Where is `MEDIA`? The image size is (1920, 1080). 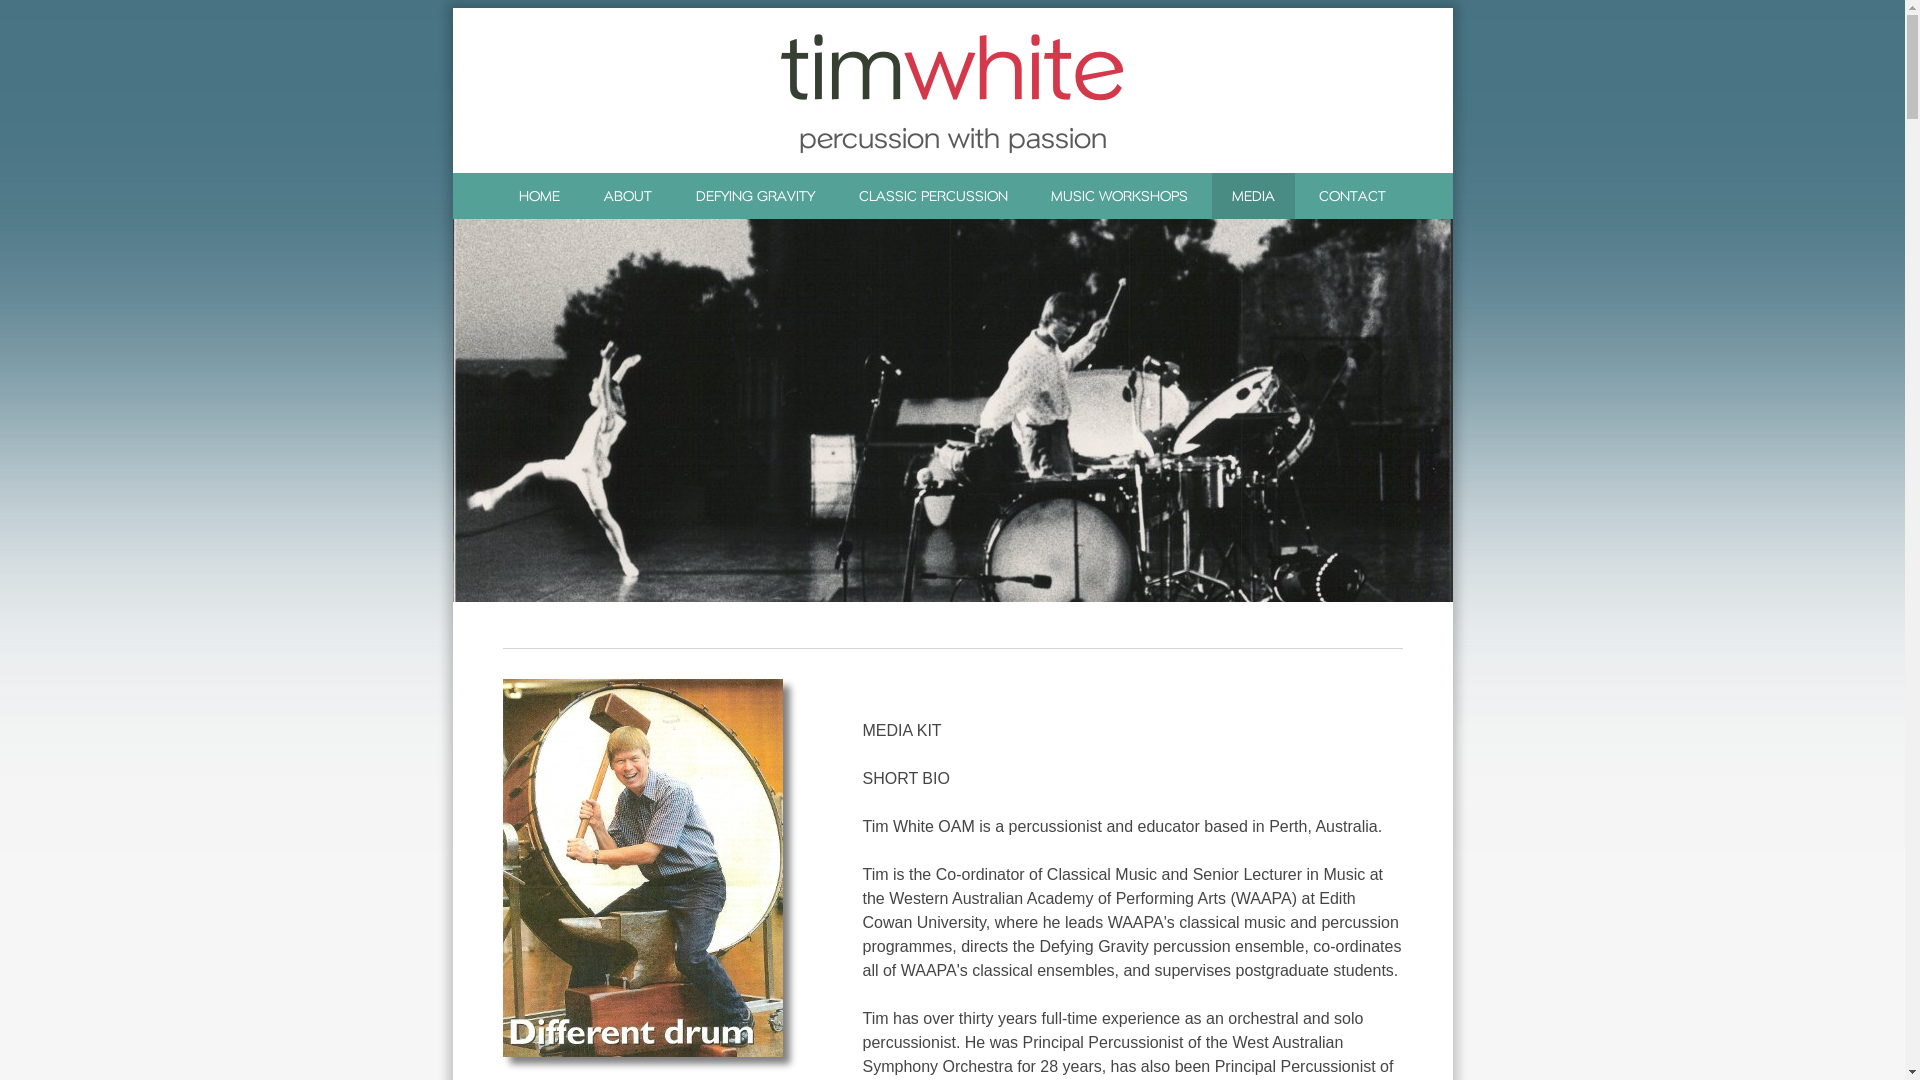 MEDIA is located at coordinates (1254, 196).